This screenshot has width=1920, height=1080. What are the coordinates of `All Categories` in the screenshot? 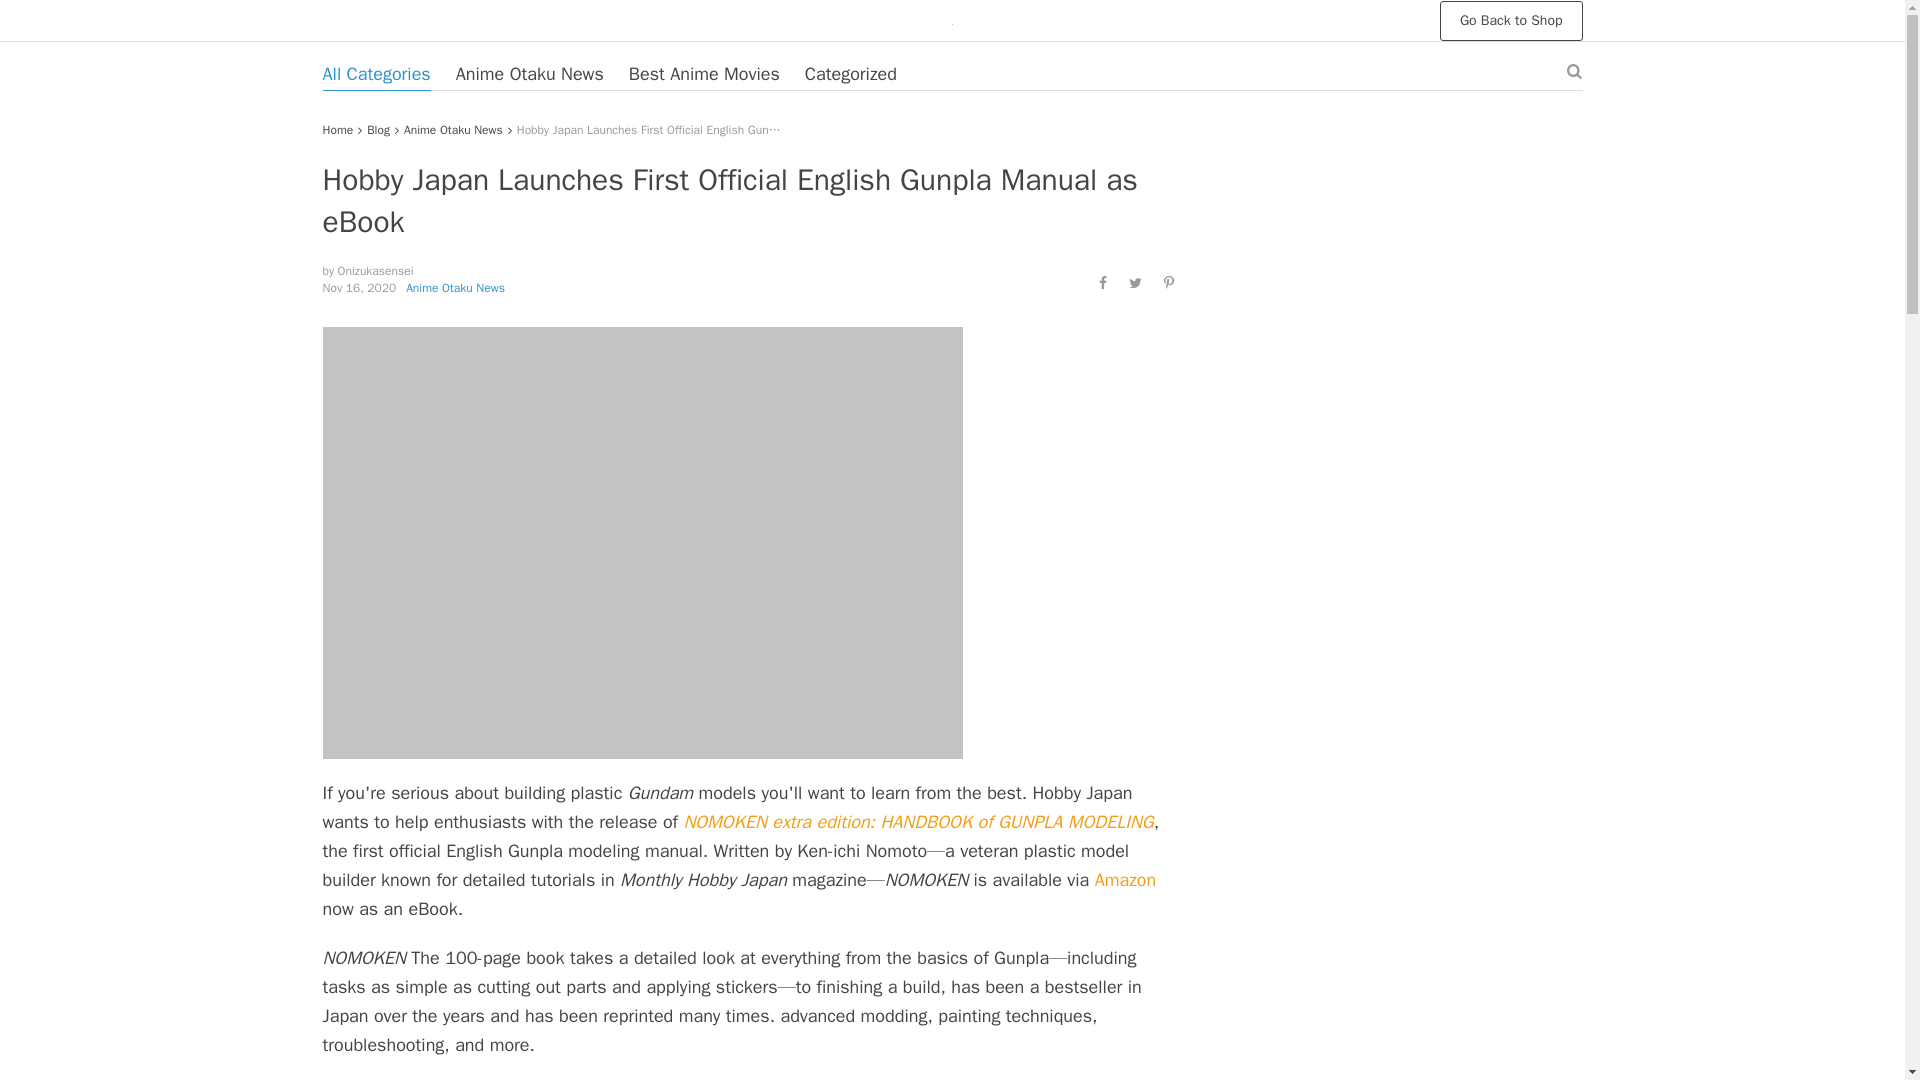 It's located at (376, 74).